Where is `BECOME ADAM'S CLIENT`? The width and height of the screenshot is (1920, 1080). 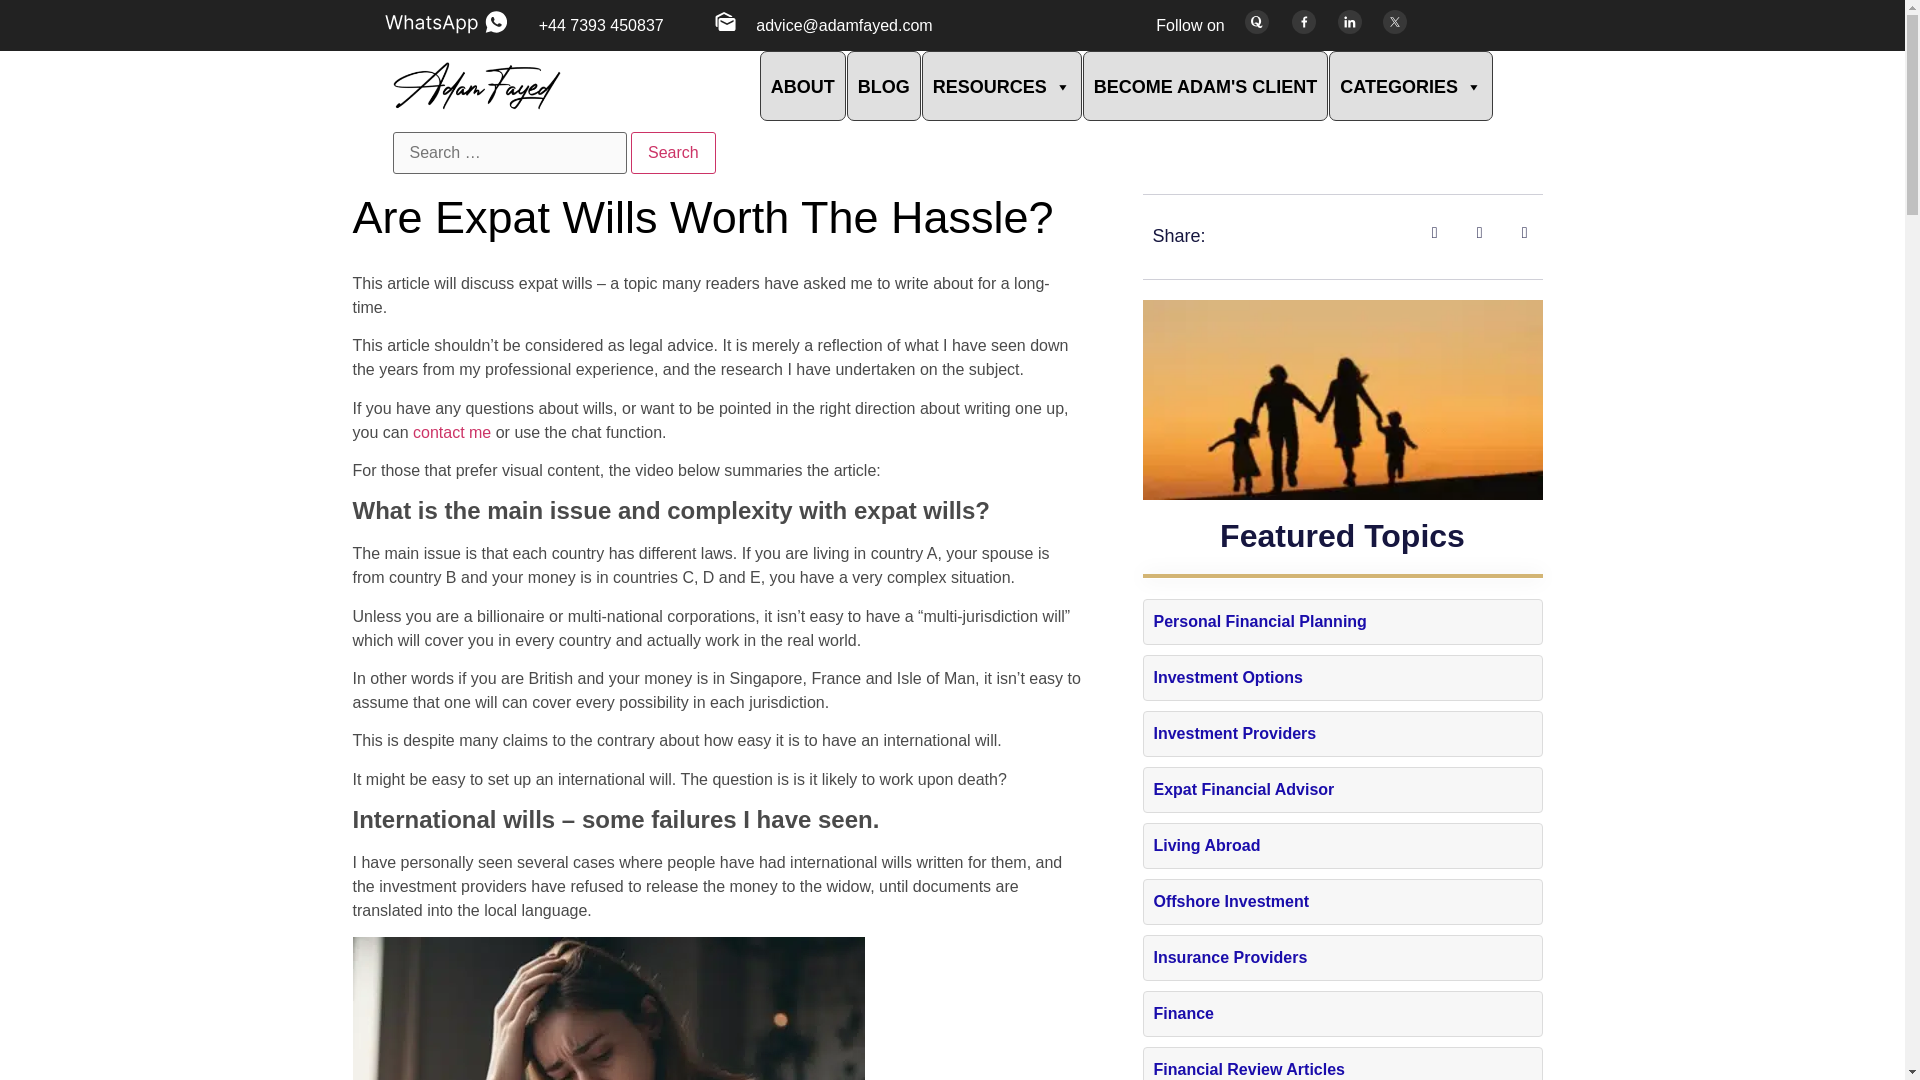 BECOME ADAM'S CLIENT is located at coordinates (1205, 85).